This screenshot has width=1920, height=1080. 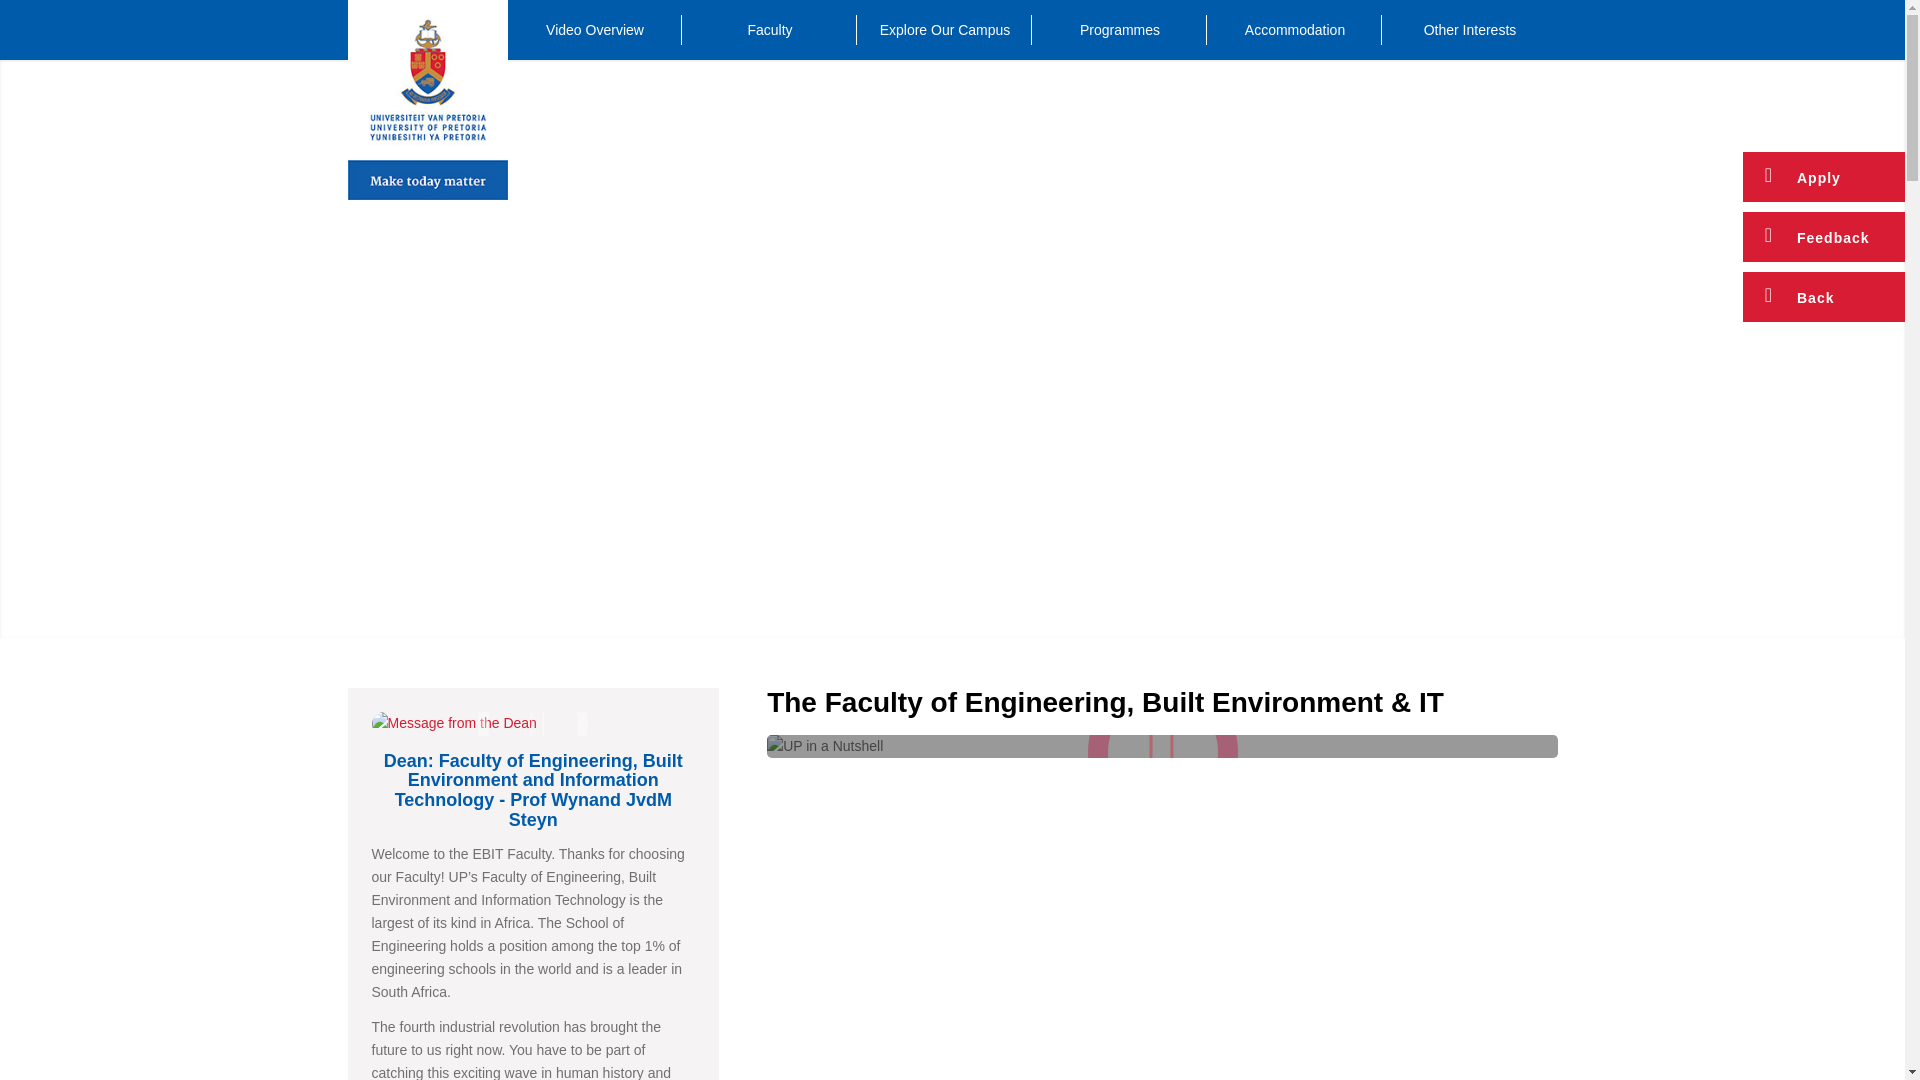 What do you see at coordinates (768, 30) in the screenshot?
I see `Faculty` at bounding box center [768, 30].